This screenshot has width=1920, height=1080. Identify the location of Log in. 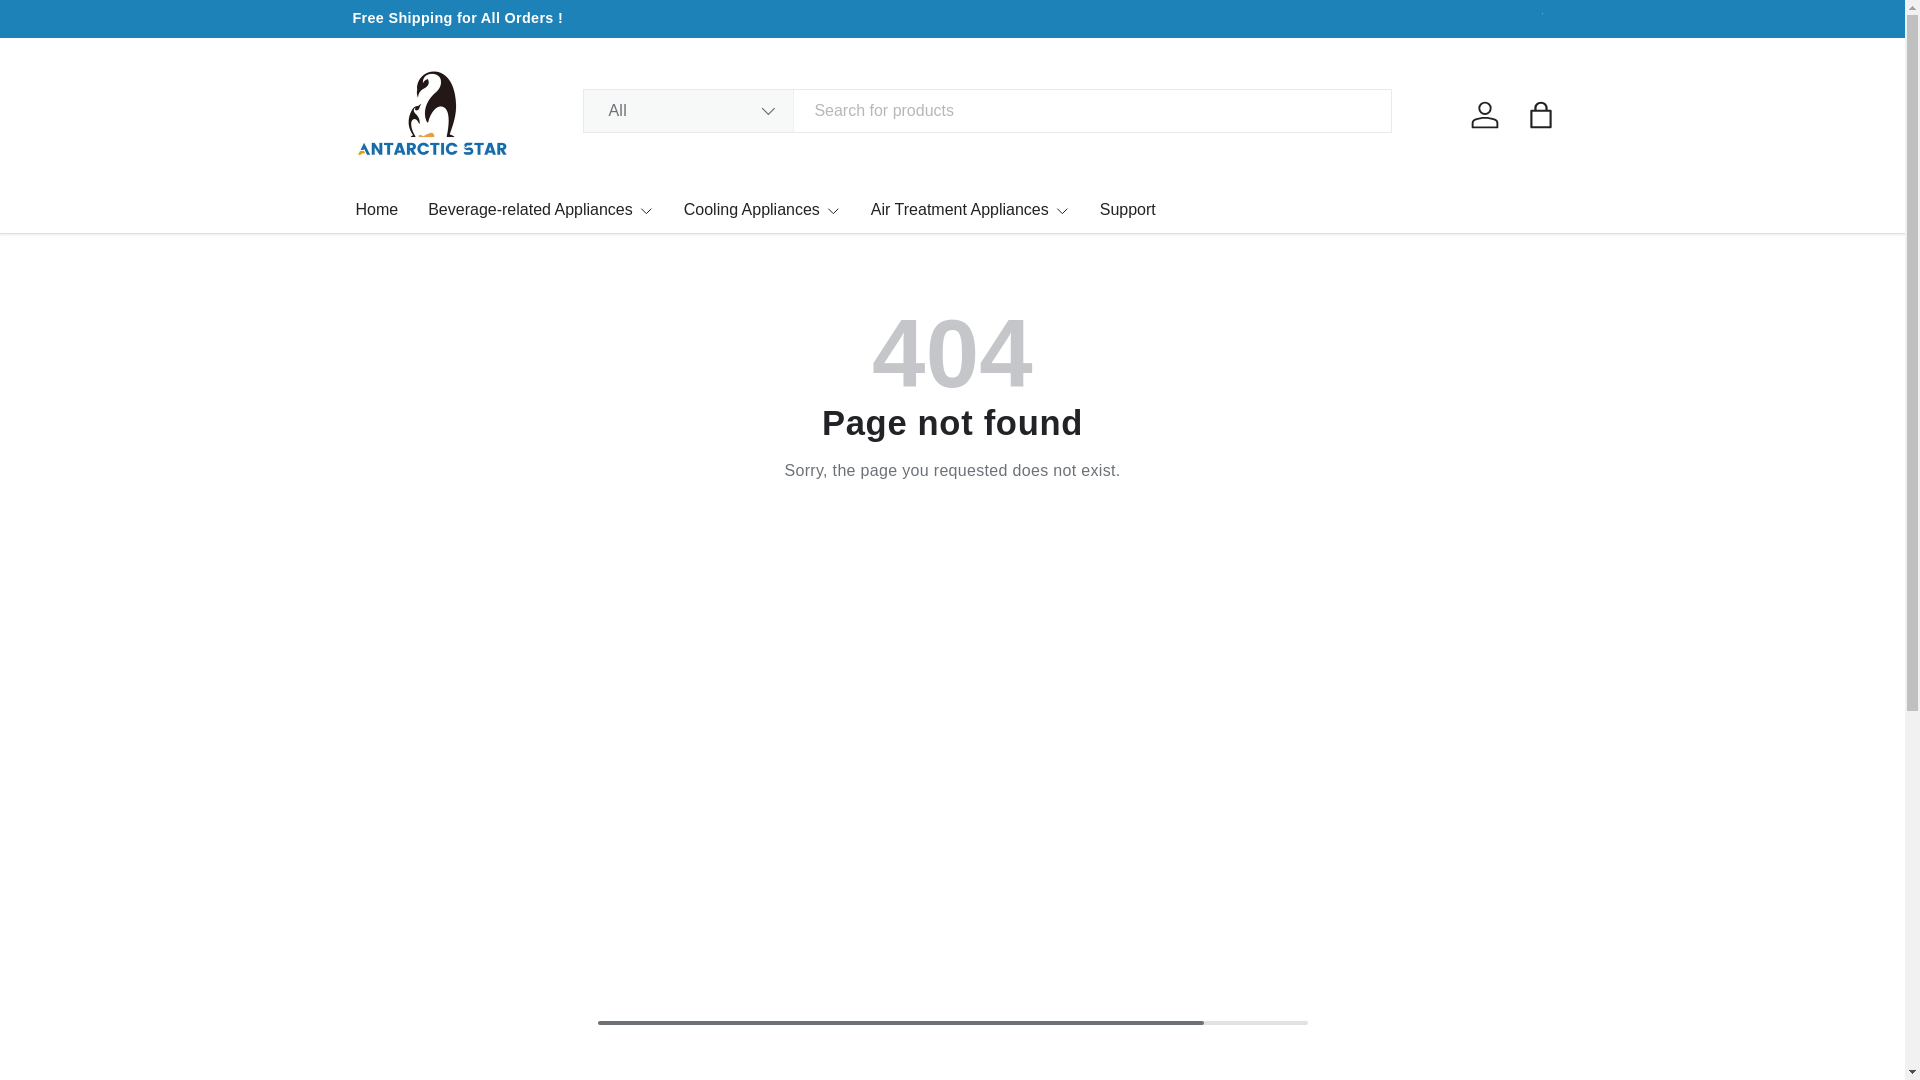
(1483, 114).